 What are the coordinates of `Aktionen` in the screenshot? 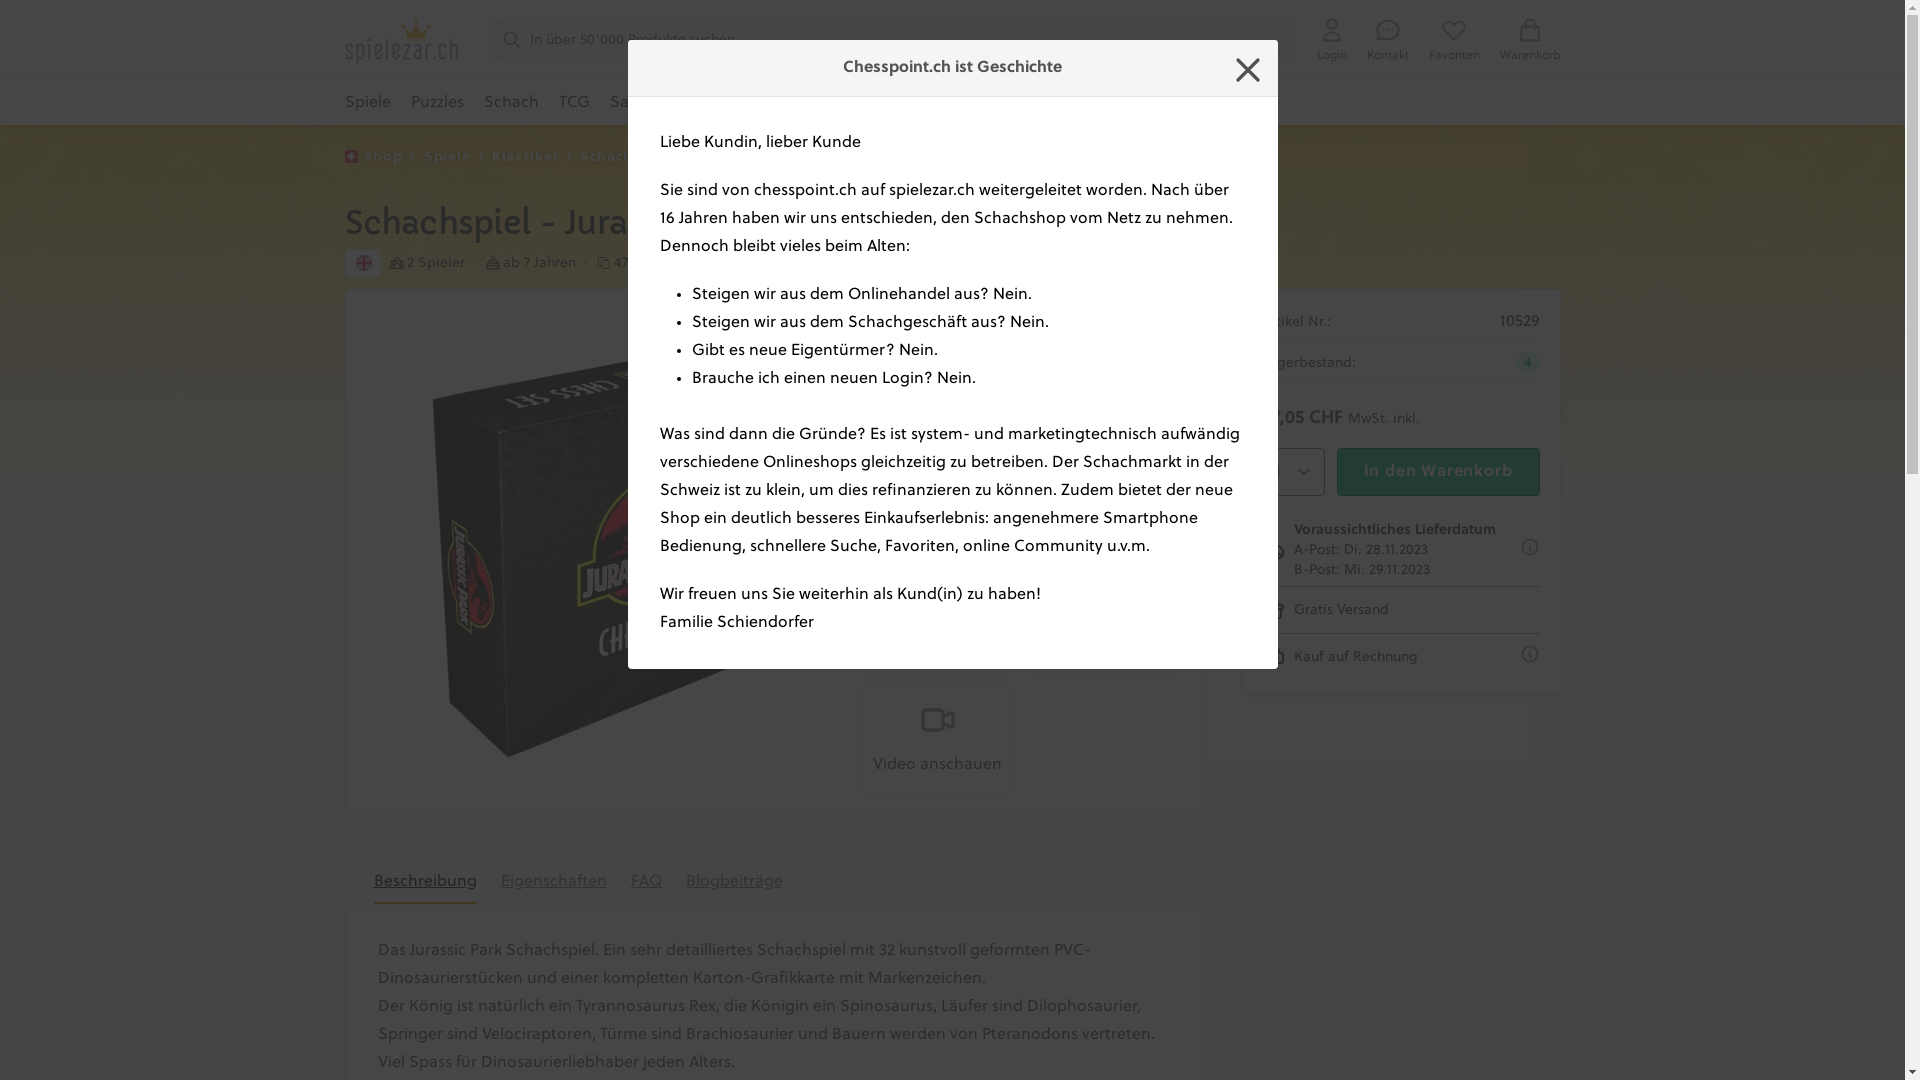 It's located at (916, 104).